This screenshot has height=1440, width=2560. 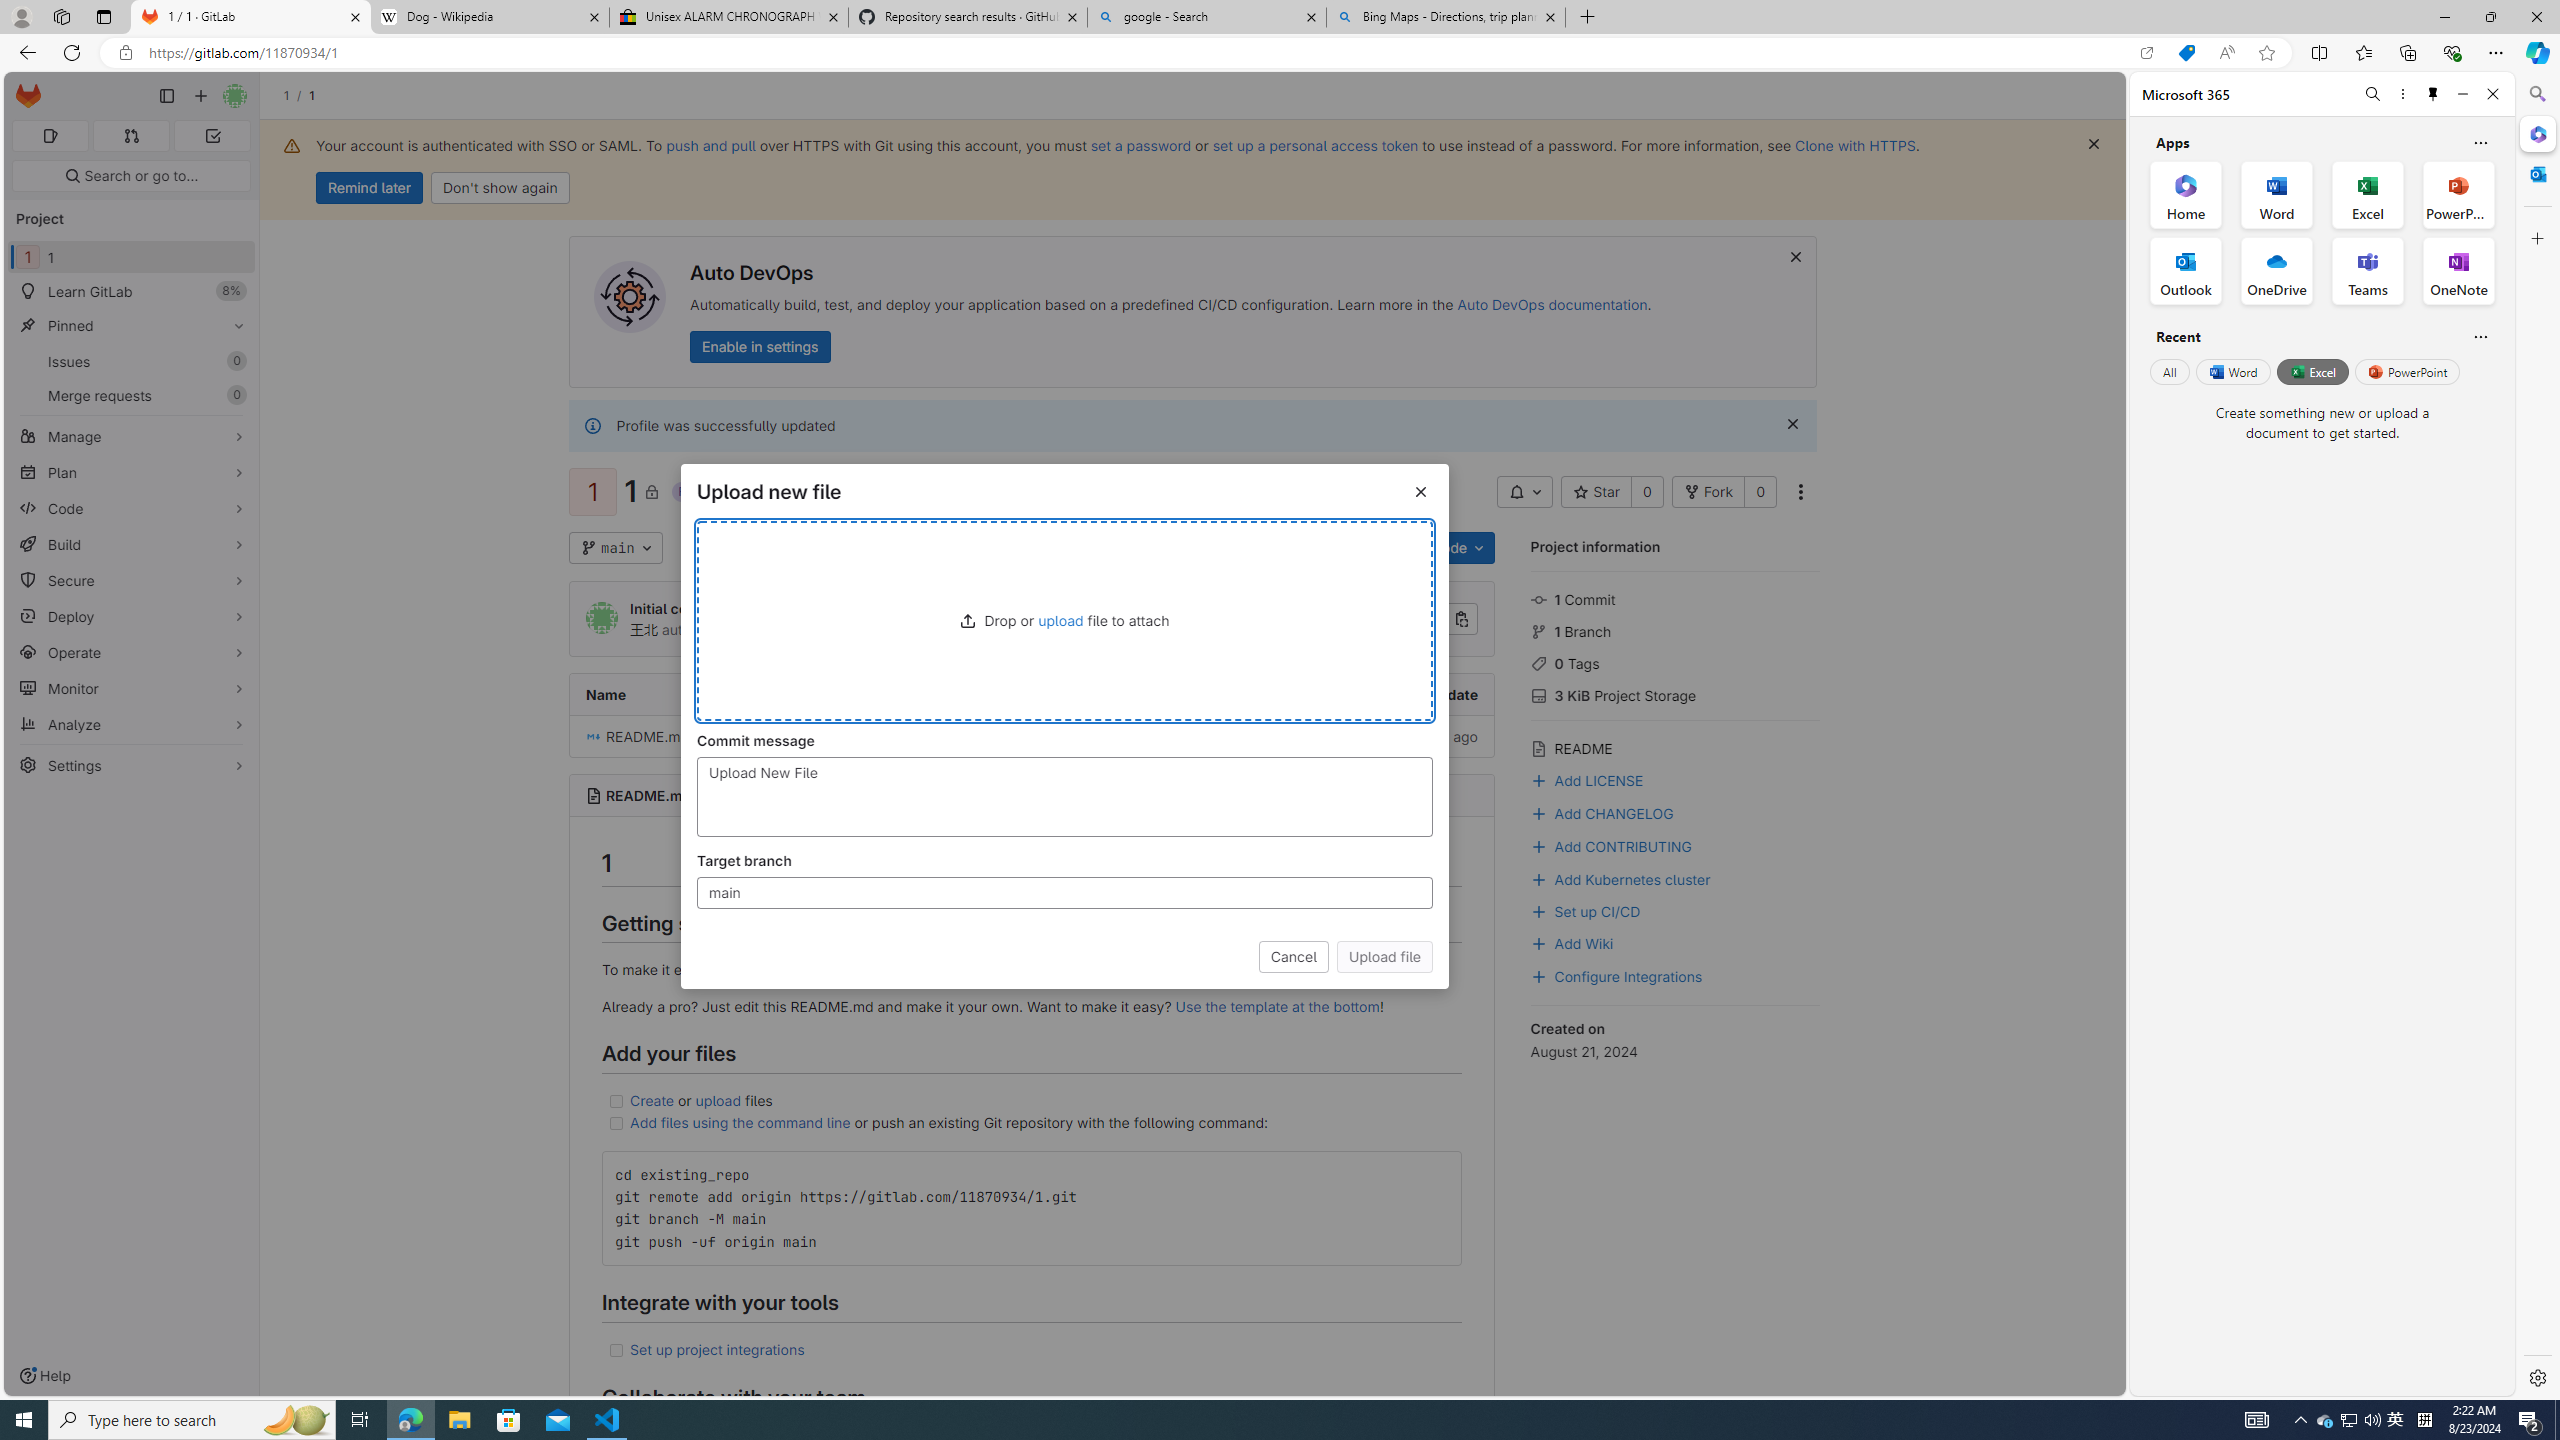 I want to click on Cancel, so click(x=1294, y=956).